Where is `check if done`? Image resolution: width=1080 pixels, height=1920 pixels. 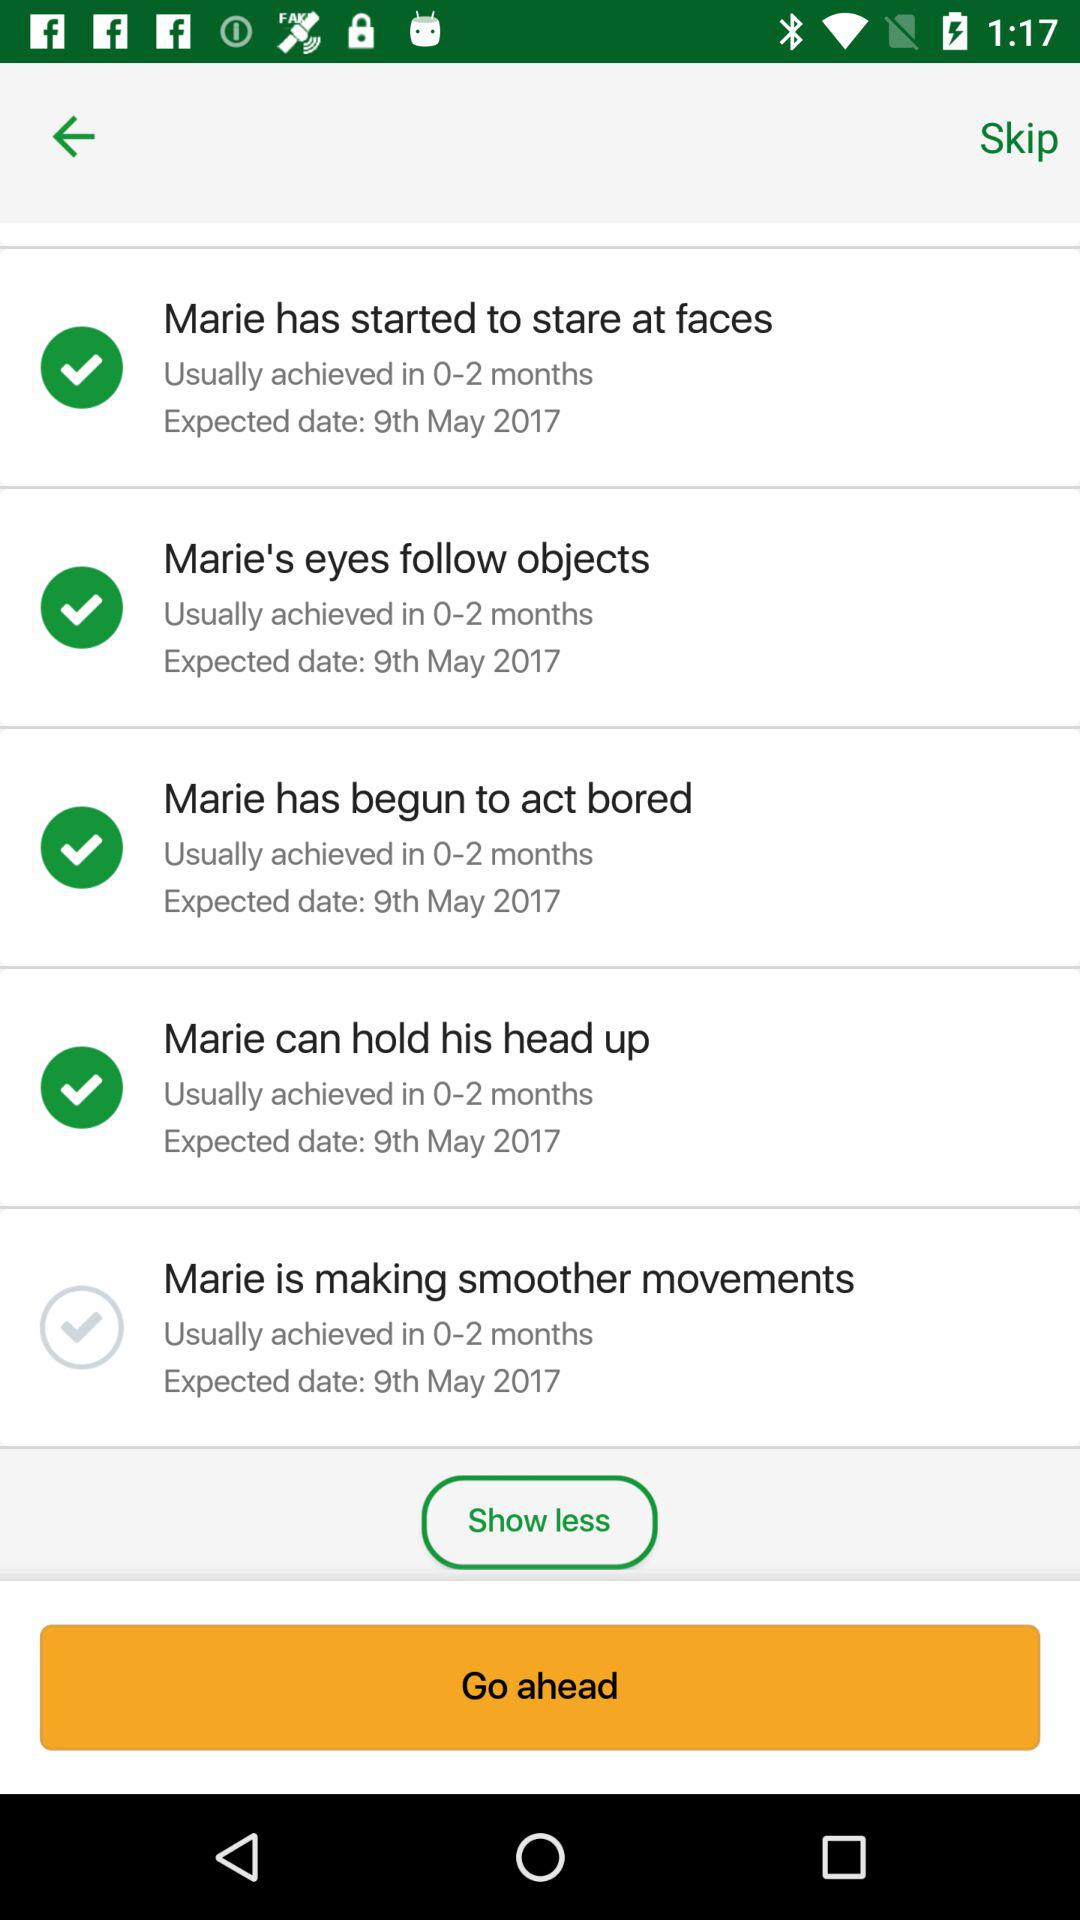 check if done is located at coordinates (101, 607).